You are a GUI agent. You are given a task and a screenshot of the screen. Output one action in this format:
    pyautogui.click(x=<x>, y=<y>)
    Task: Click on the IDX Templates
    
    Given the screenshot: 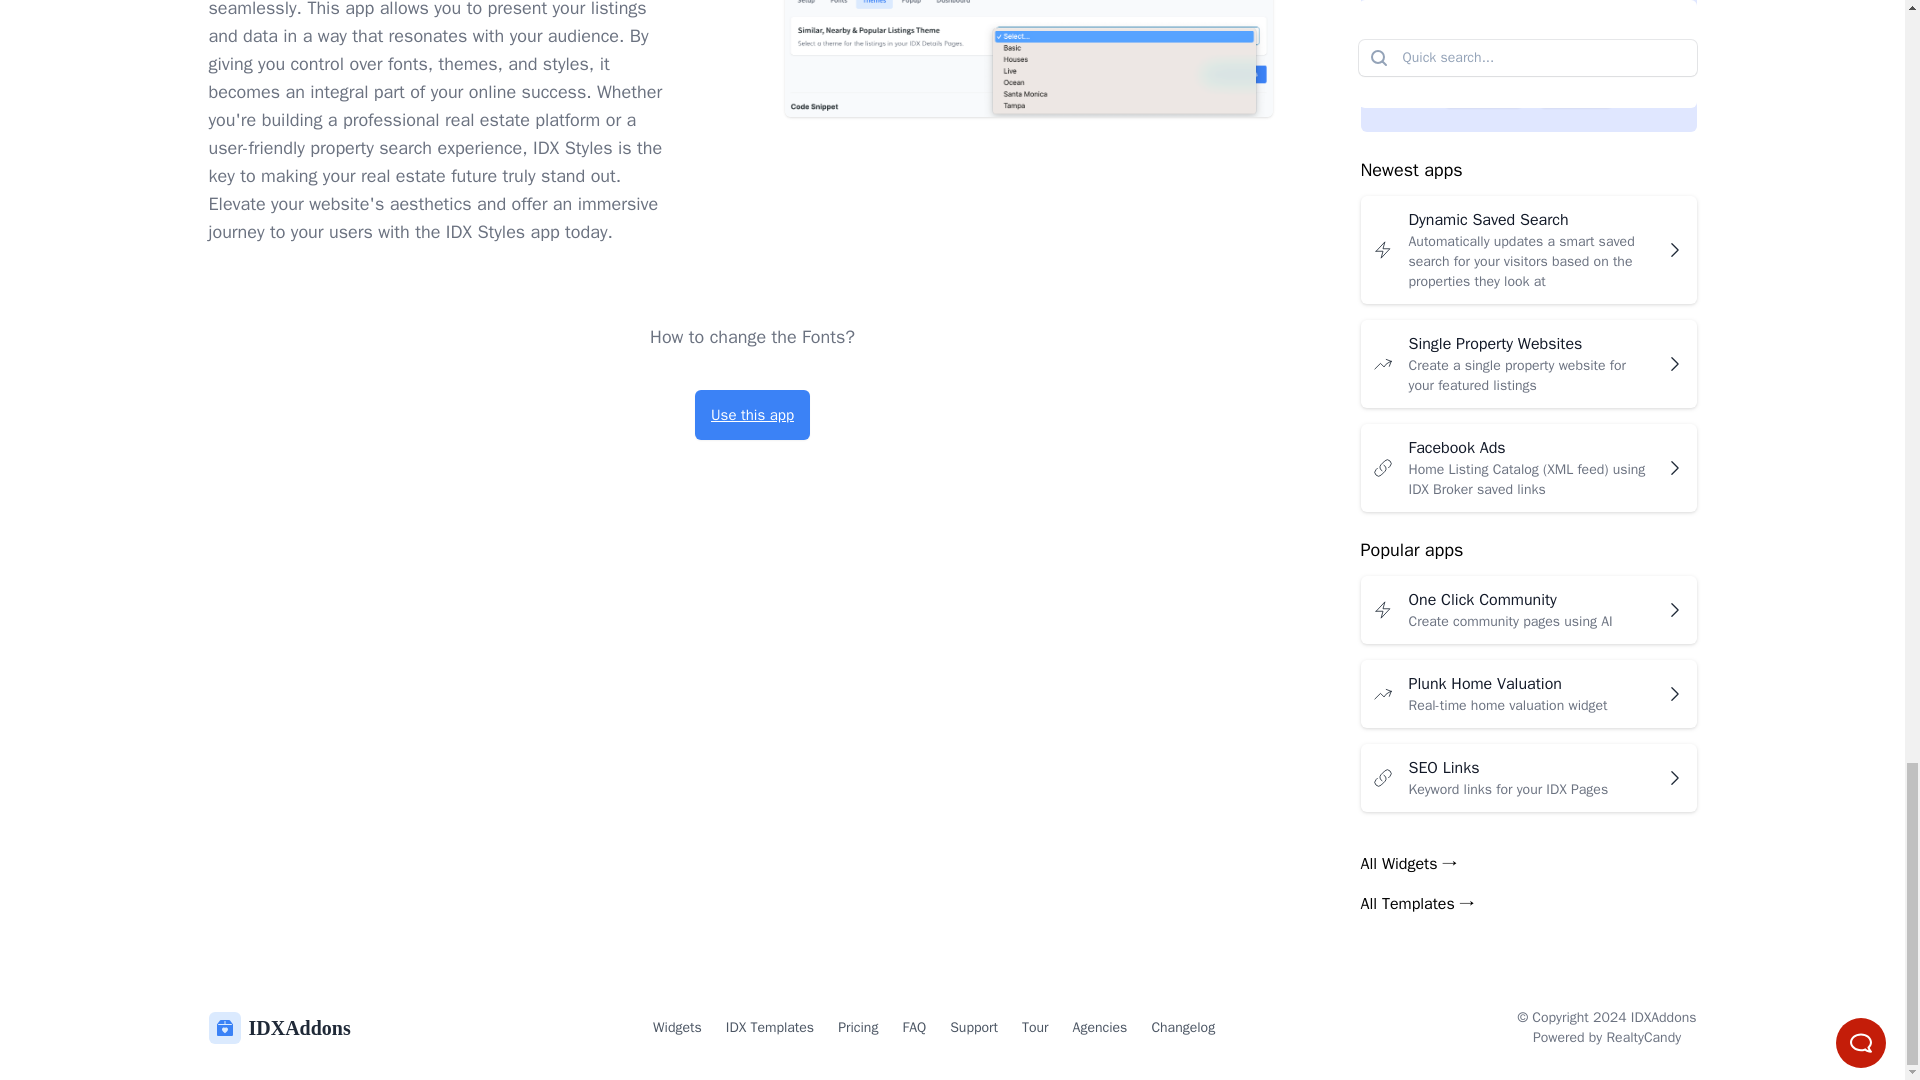 What is the action you would take?
    pyautogui.click(x=770, y=1028)
    